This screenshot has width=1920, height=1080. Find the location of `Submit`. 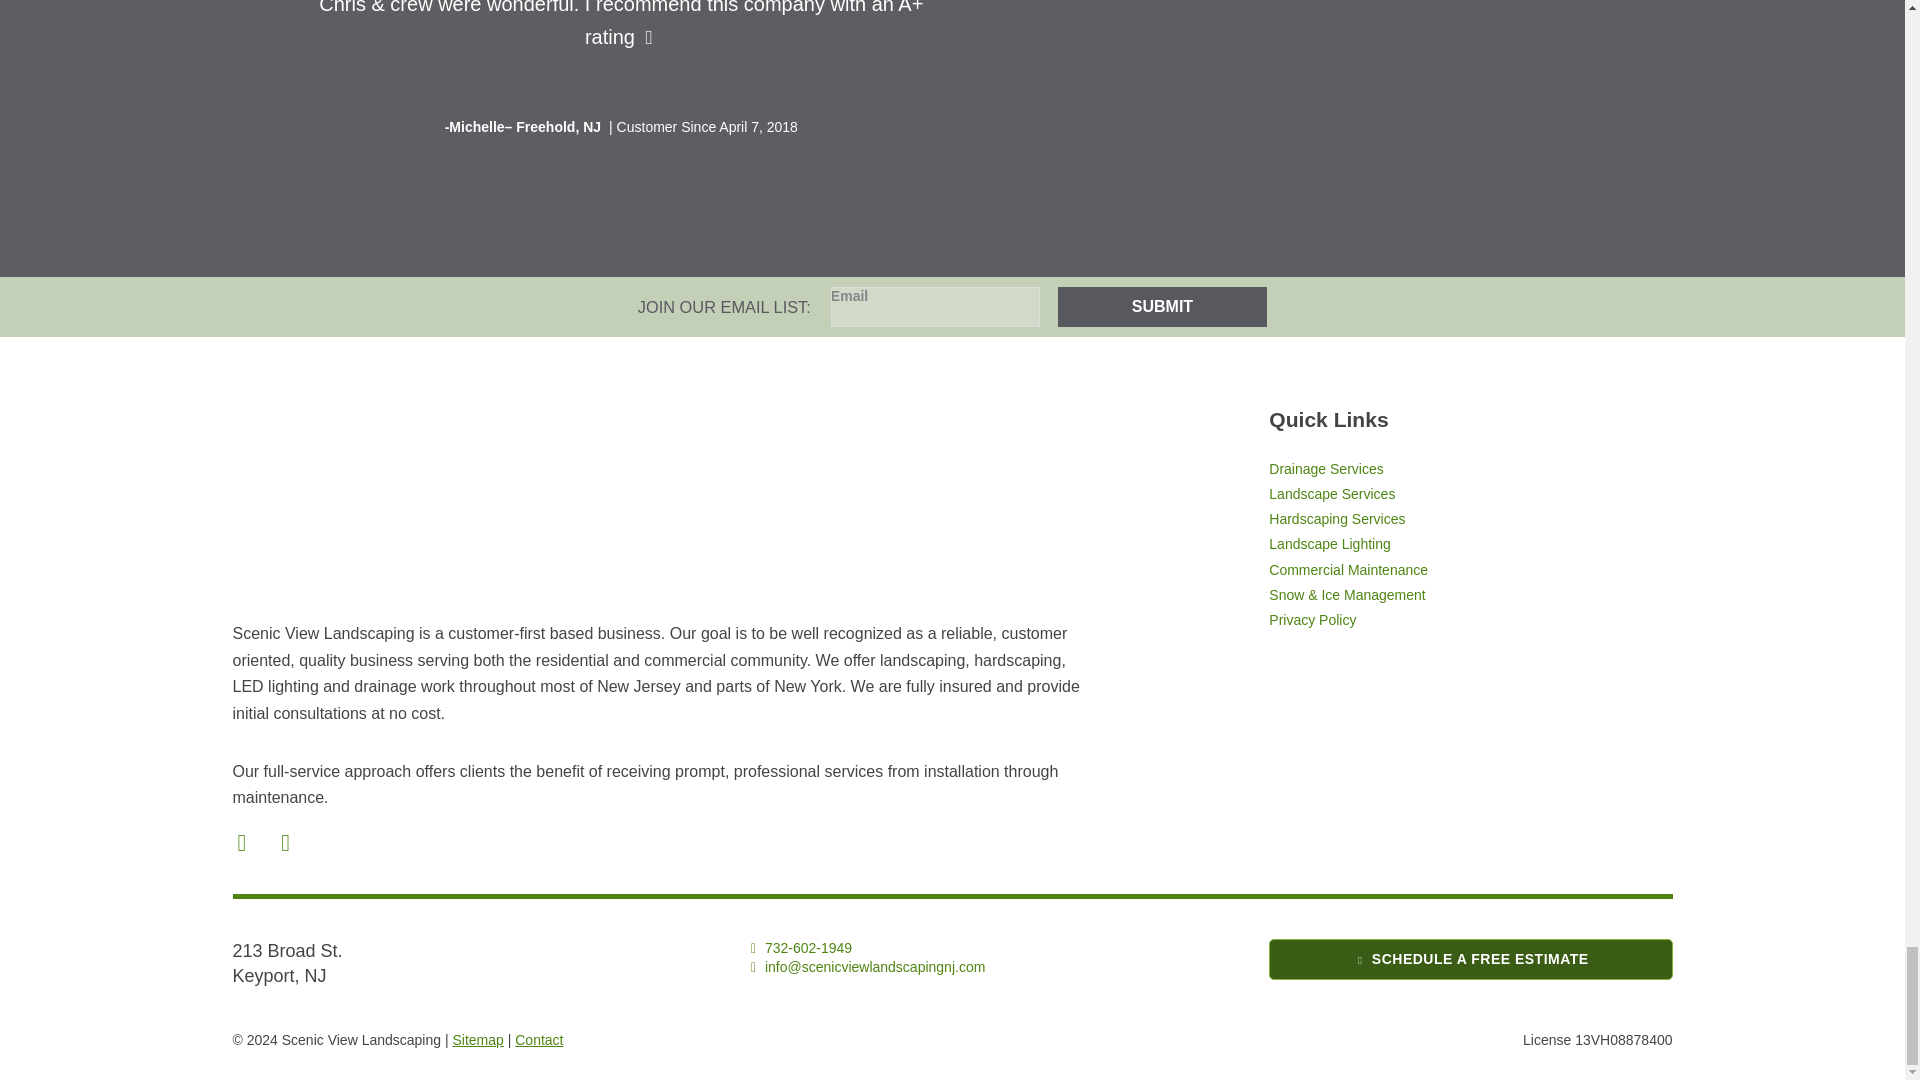

Submit is located at coordinates (1162, 307).